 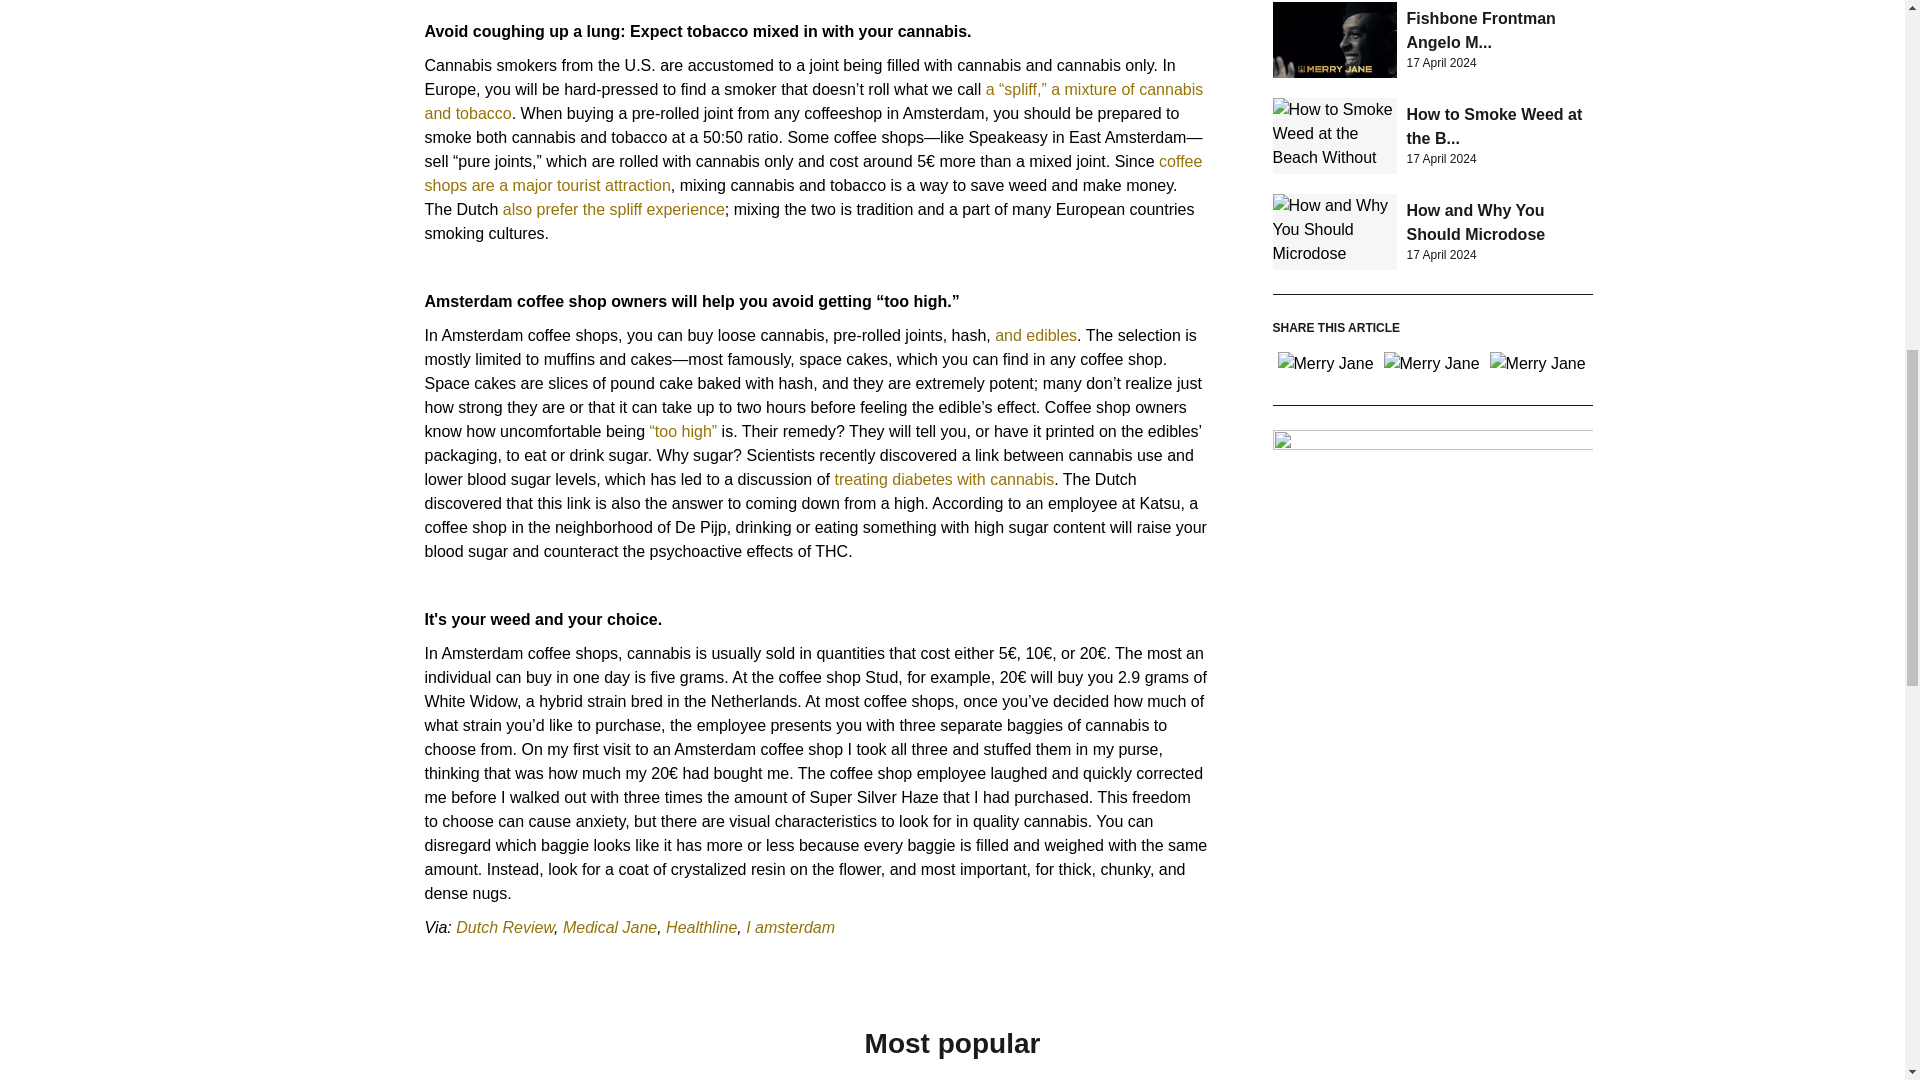 I want to click on treating diabetes with cannabis, so click(x=944, y=479).